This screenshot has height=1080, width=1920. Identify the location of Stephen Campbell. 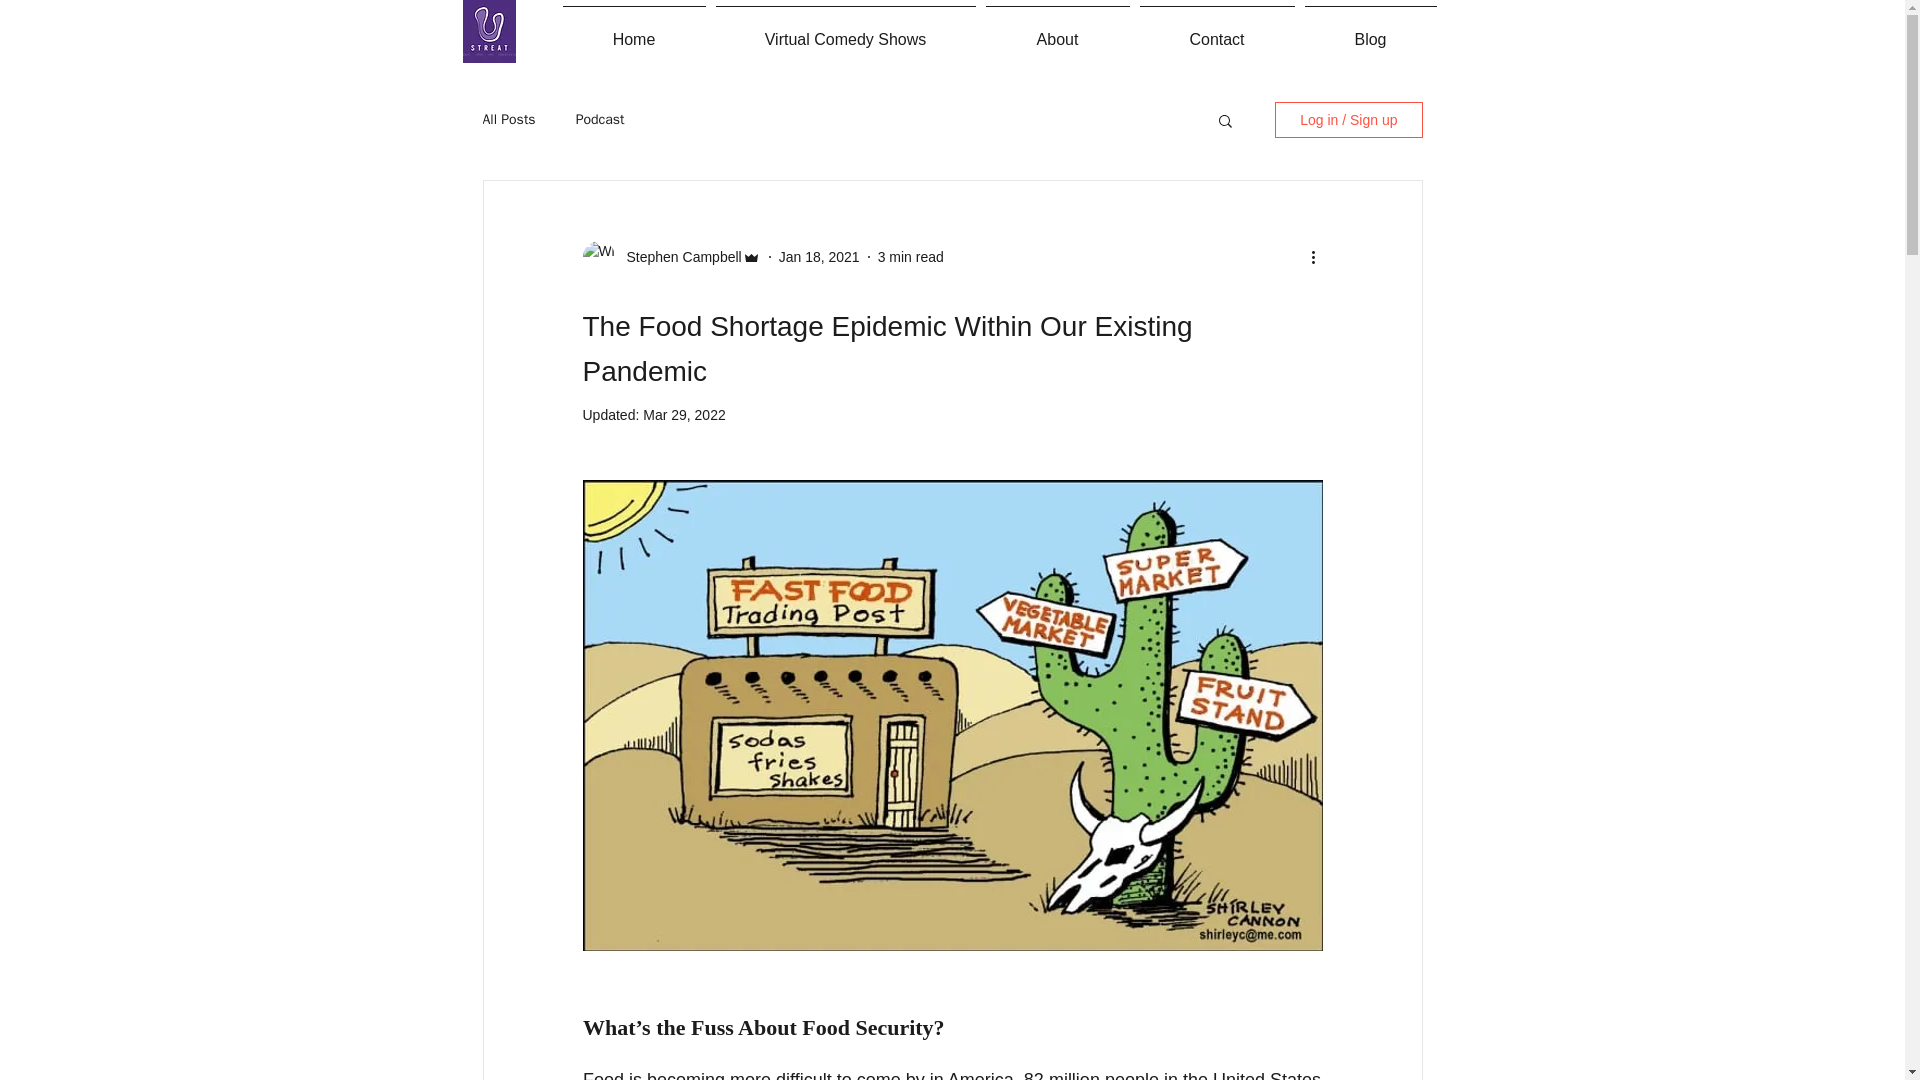
(678, 256).